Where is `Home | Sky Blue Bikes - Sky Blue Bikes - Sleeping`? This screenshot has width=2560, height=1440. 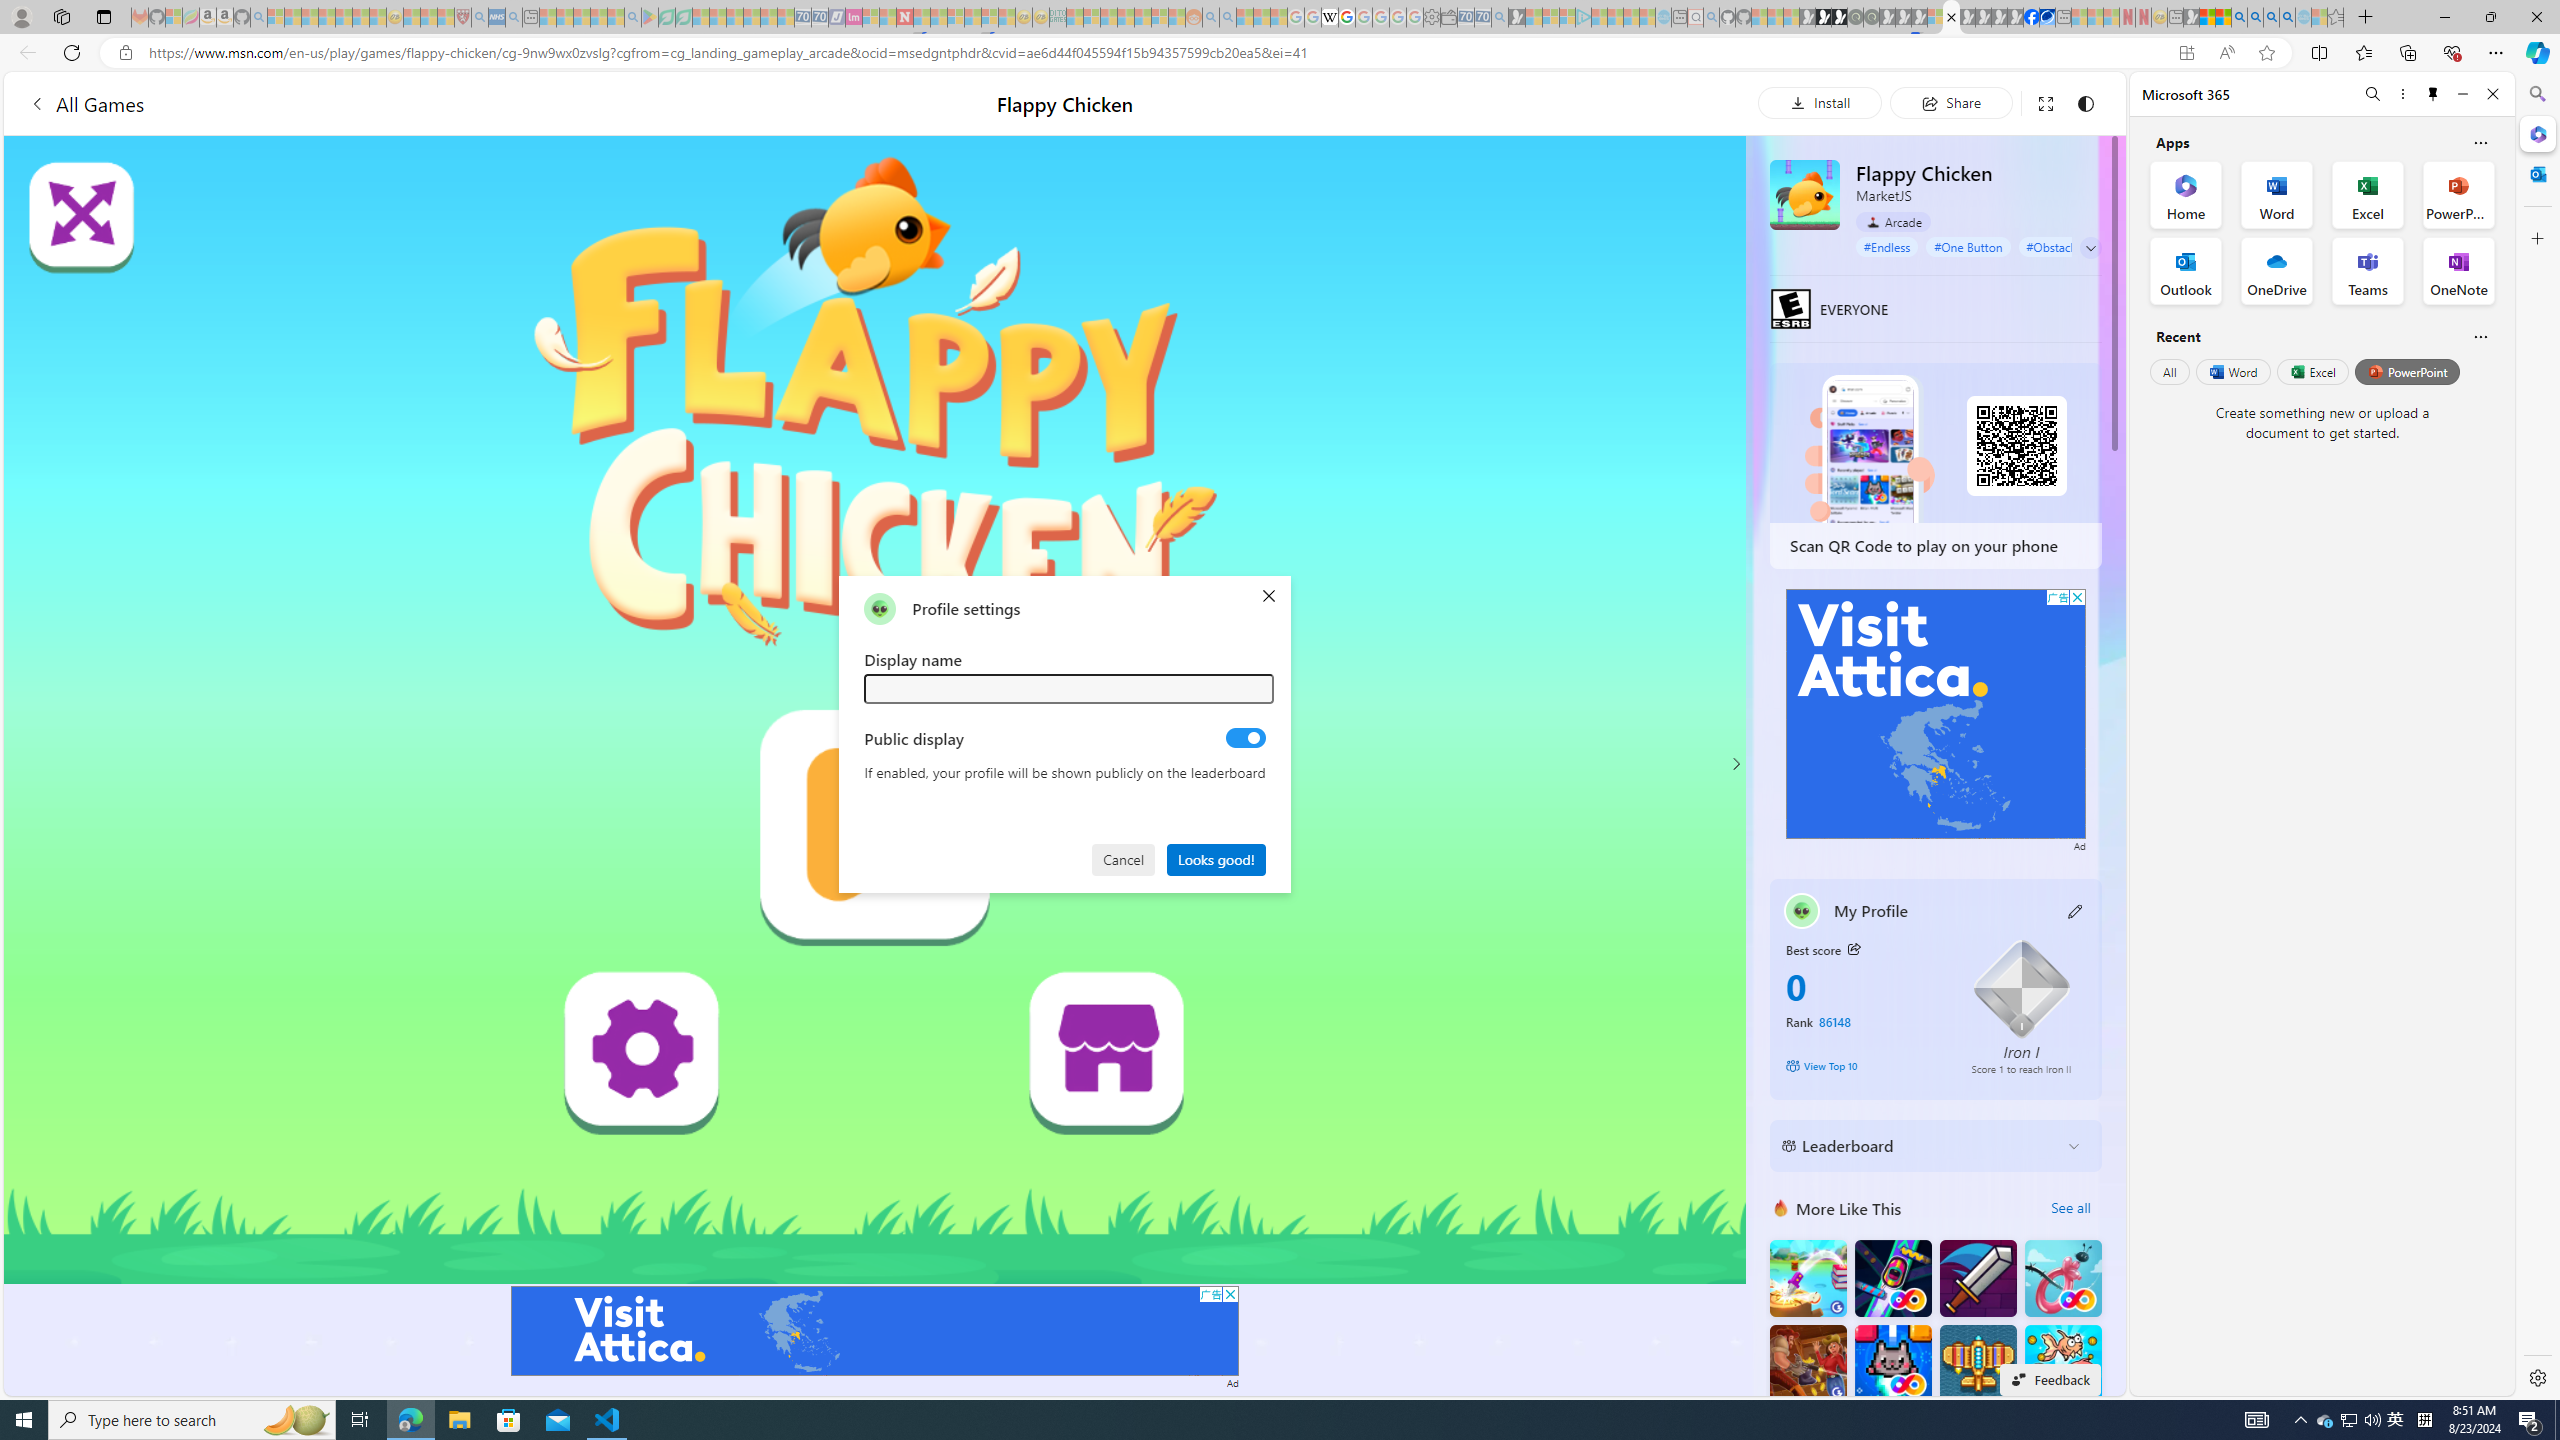
Home | Sky Blue Bikes - Sky Blue Bikes - Sleeping is located at coordinates (1662, 17).